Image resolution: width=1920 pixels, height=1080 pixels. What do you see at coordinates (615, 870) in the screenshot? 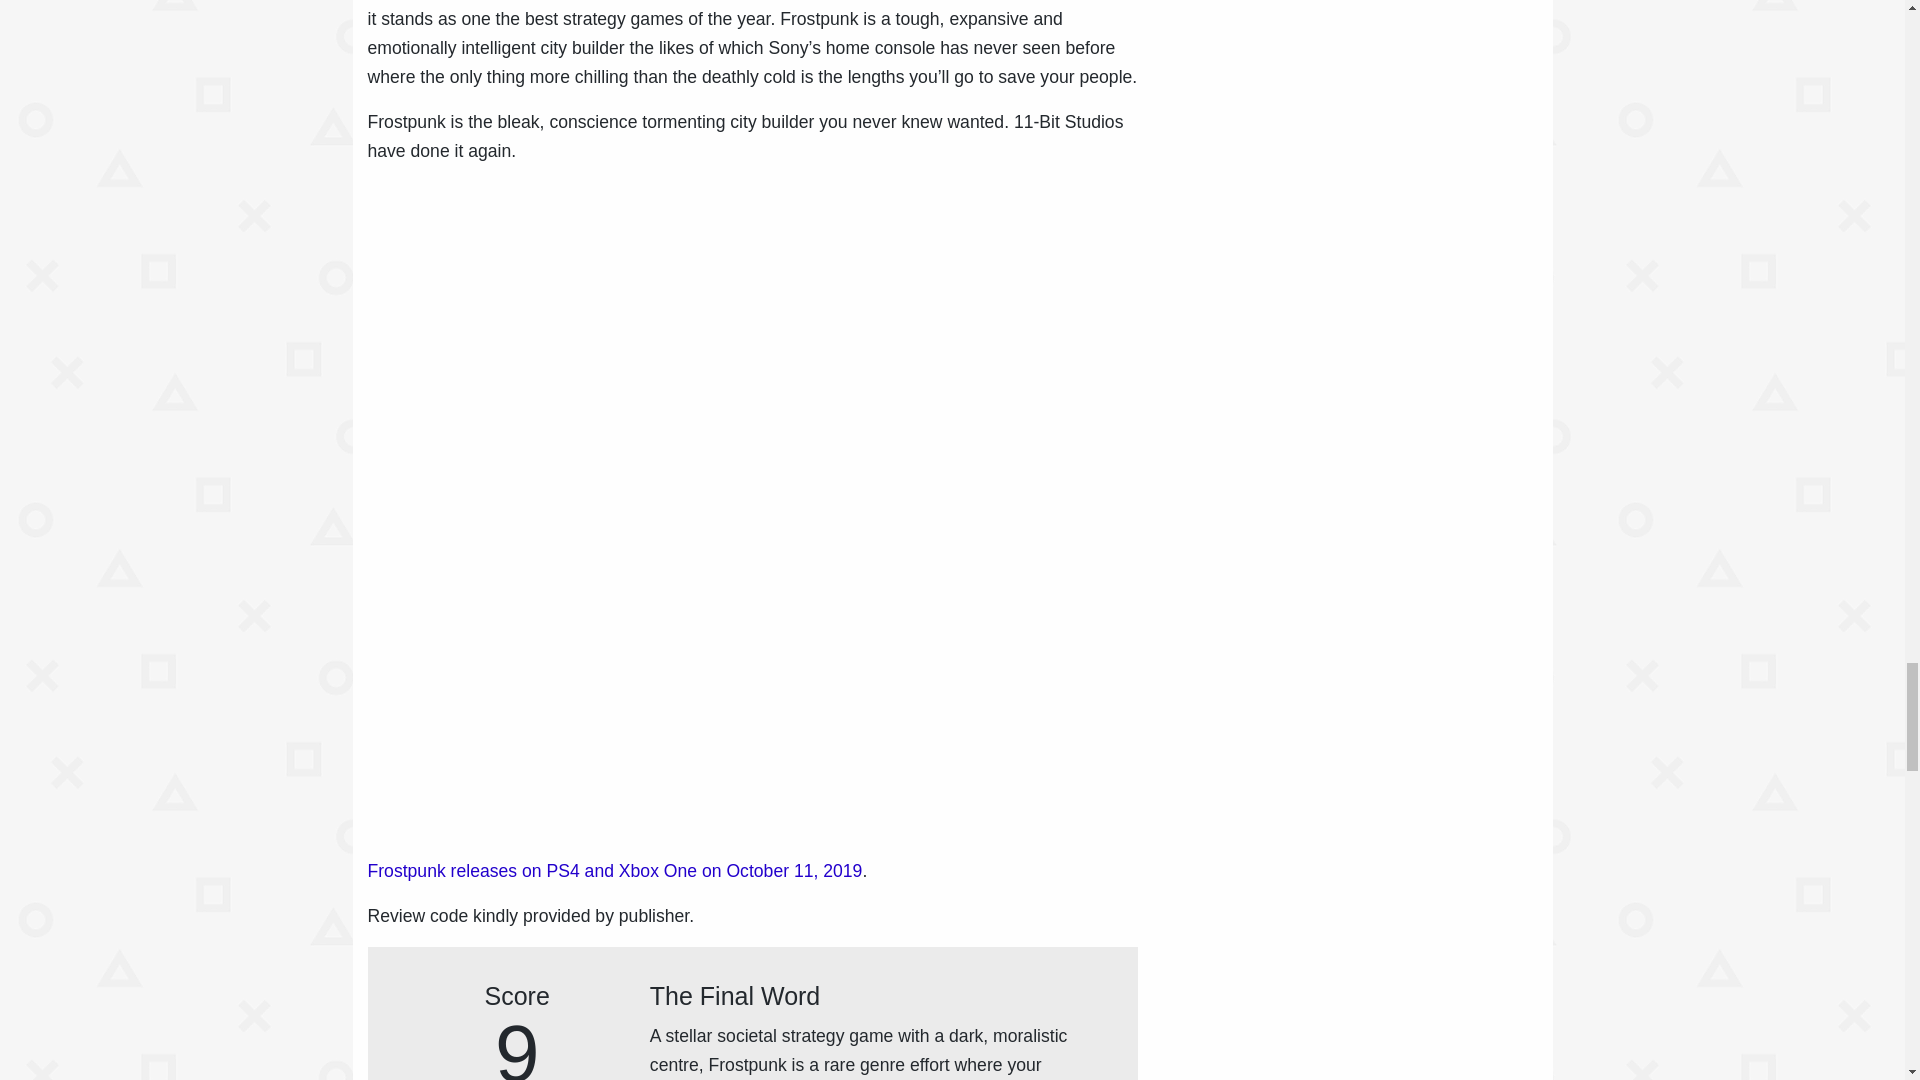
I see `Frostpunk releases on PS4 and Xbox One on October 11, 2019` at bounding box center [615, 870].